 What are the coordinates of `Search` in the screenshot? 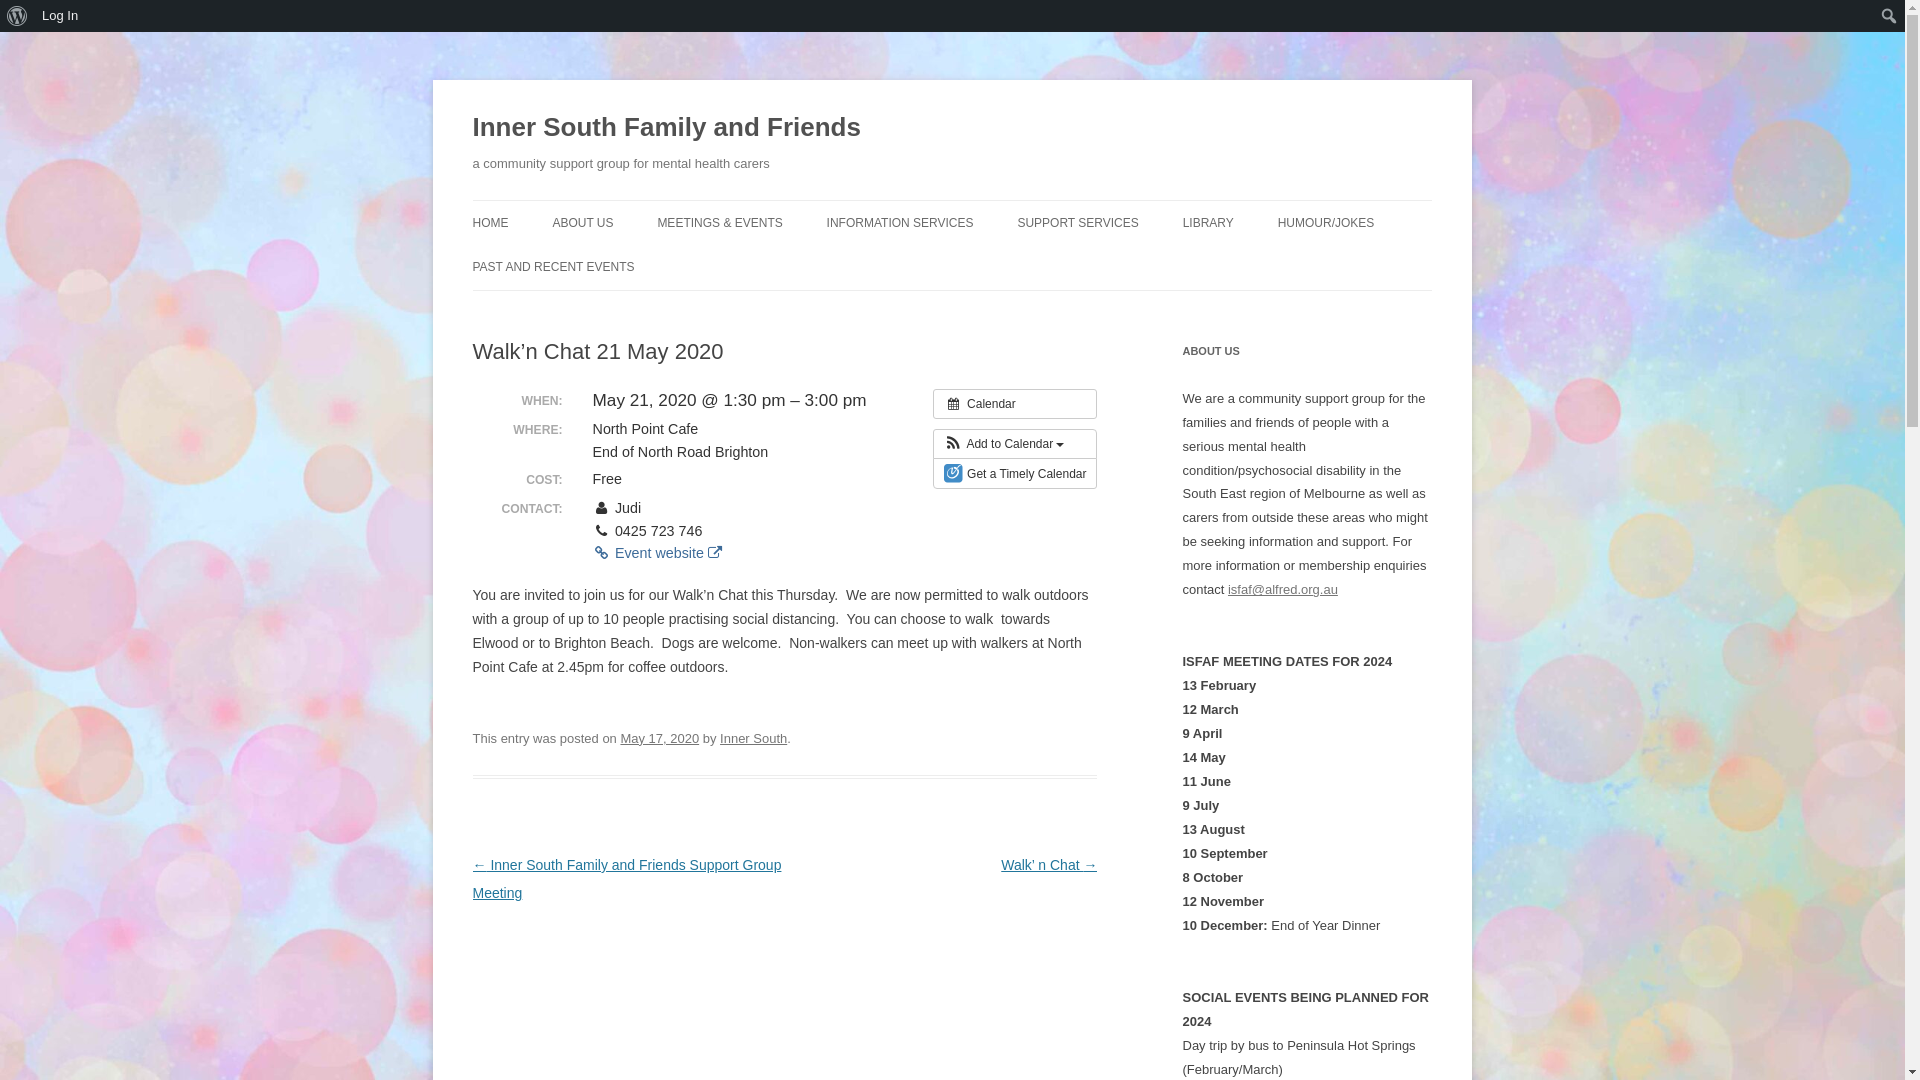 It's located at (21, 16).